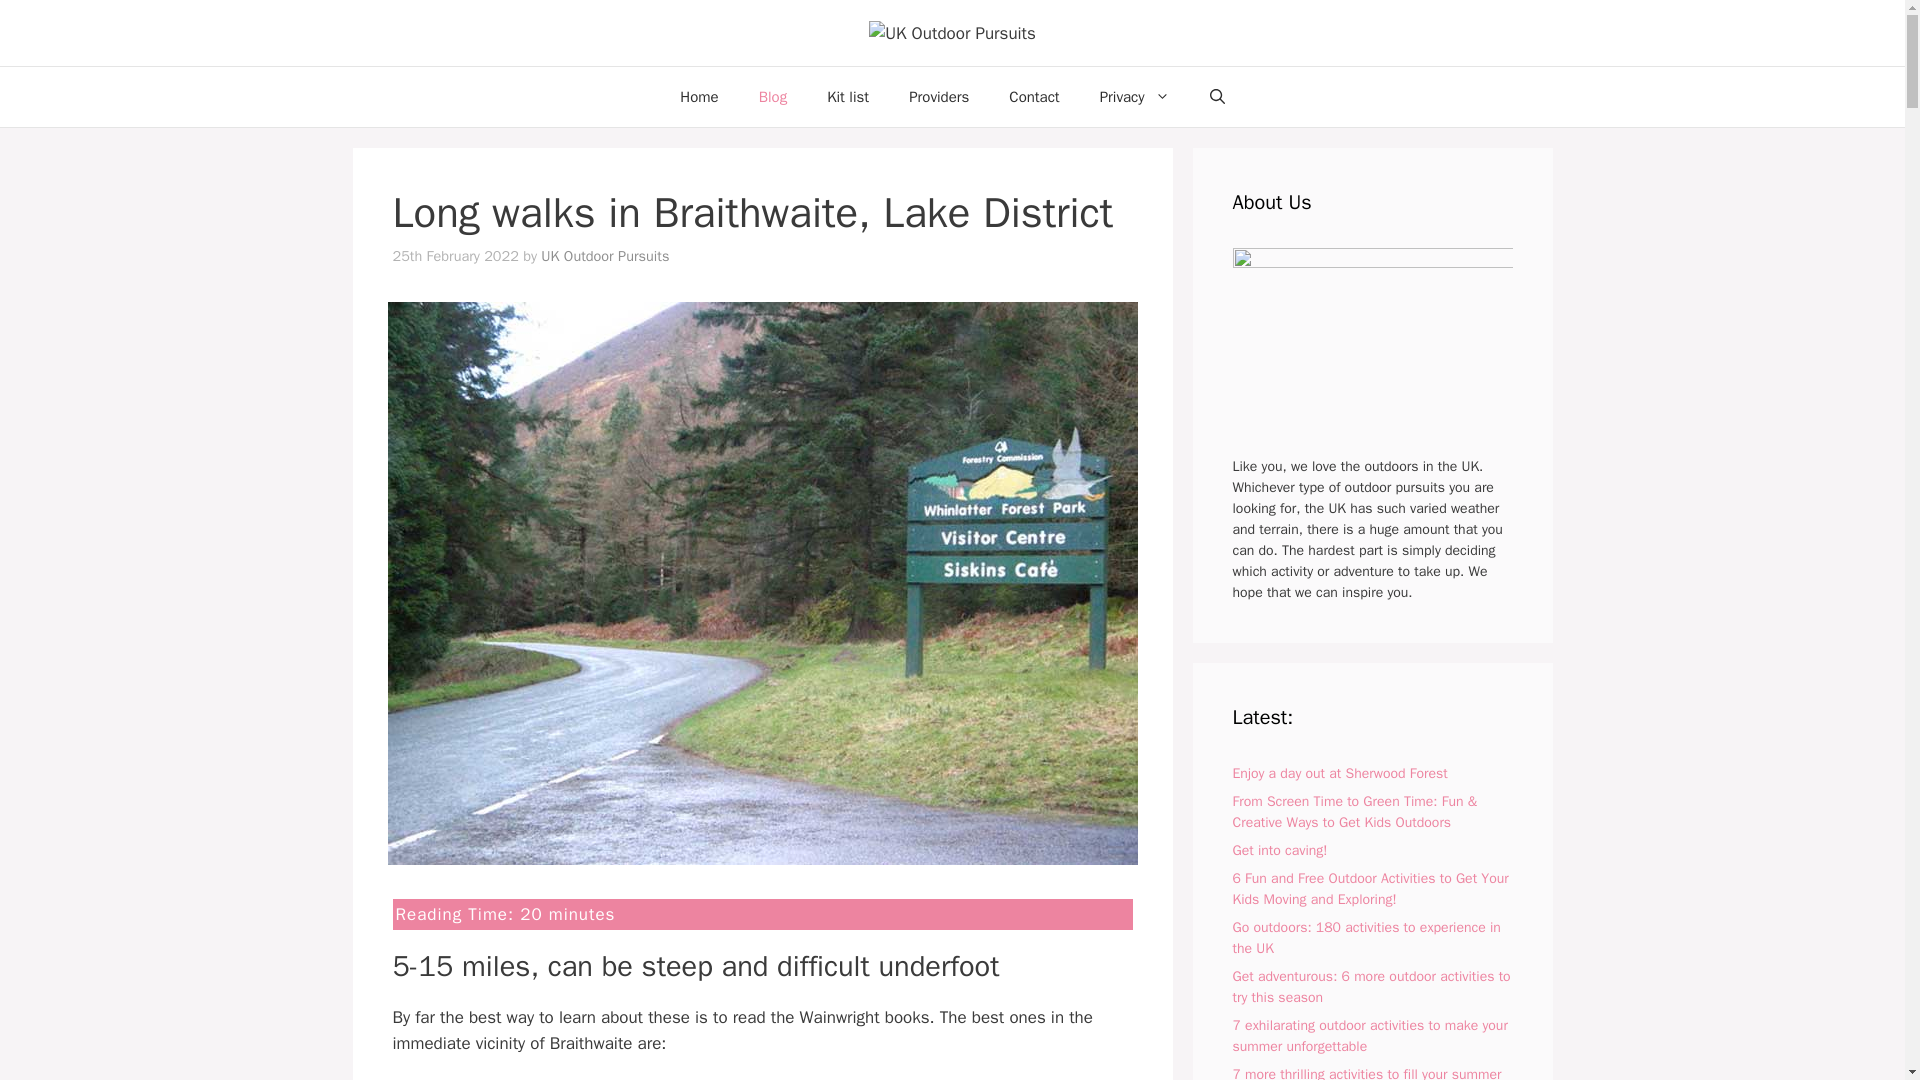  I want to click on Kit list, so click(847, 96).